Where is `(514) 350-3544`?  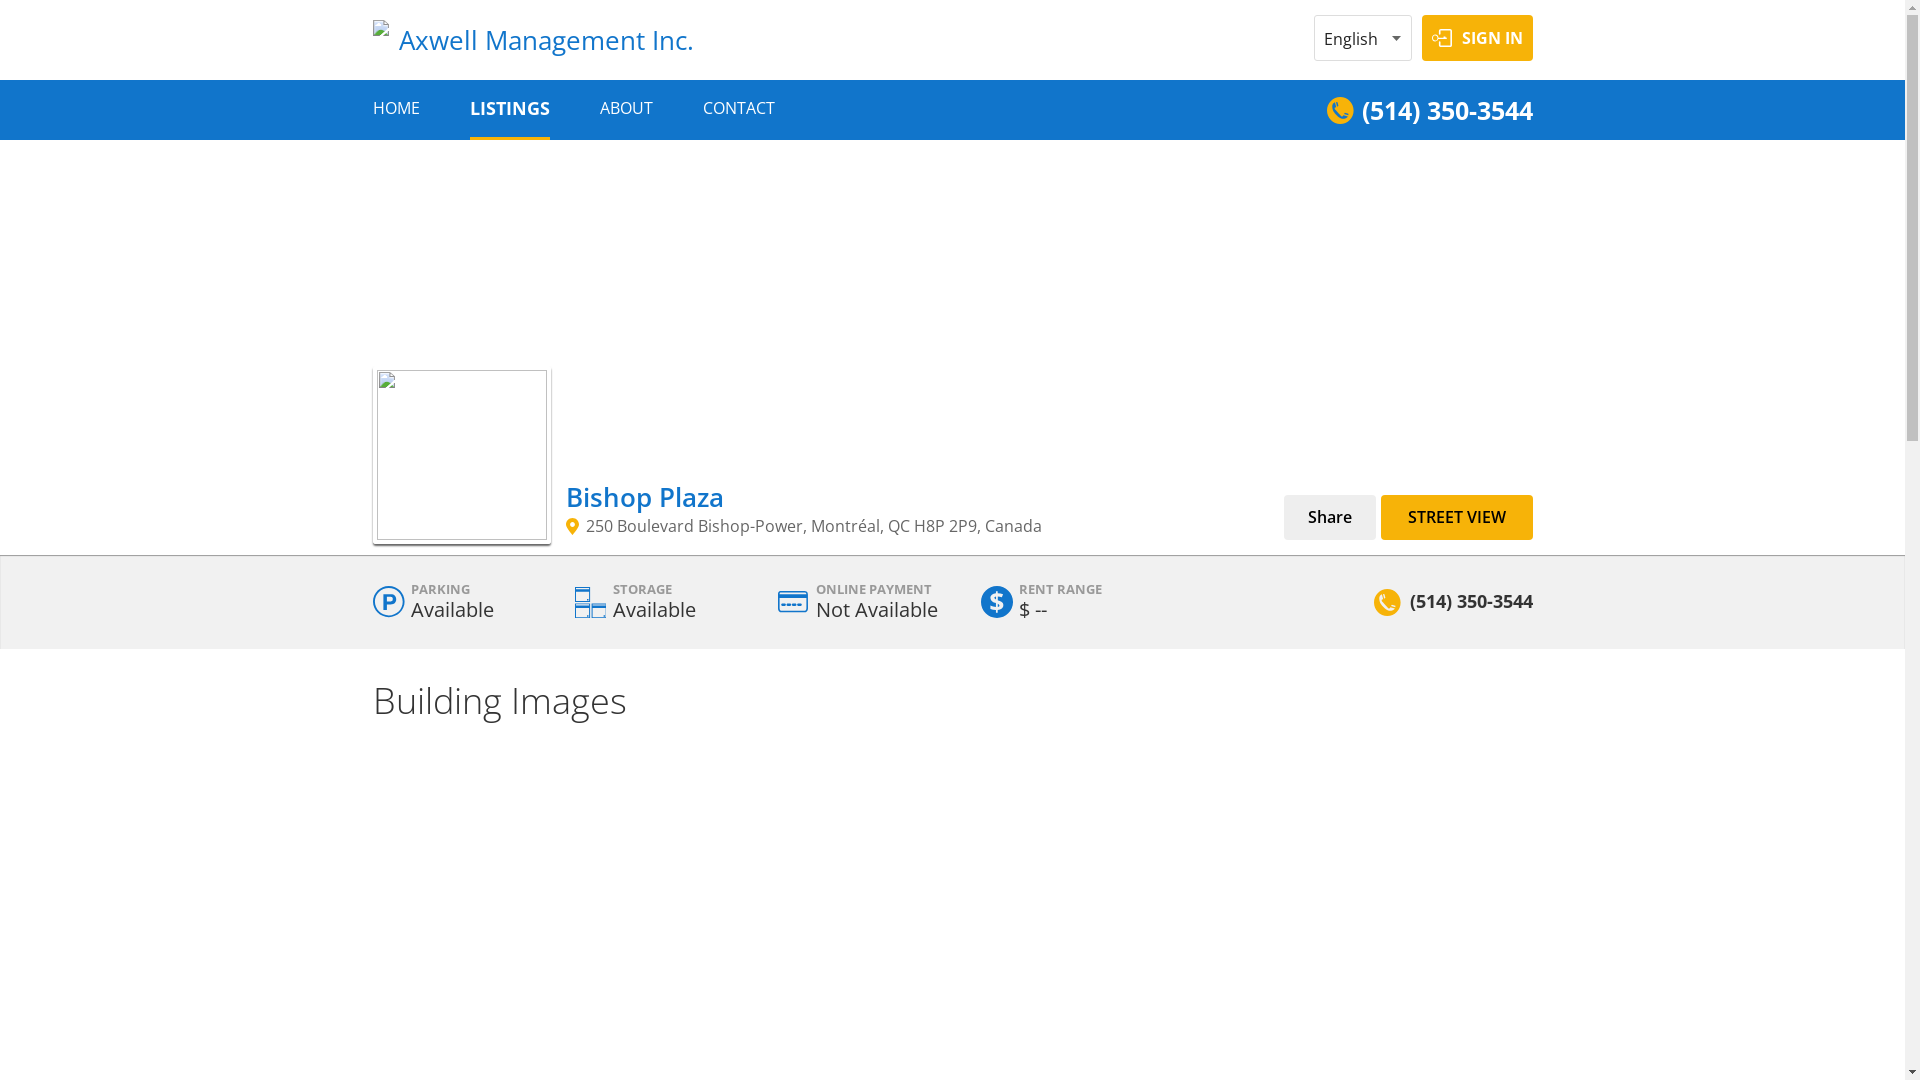 (514) 350-3544 is located at coordinates (1429, 110).